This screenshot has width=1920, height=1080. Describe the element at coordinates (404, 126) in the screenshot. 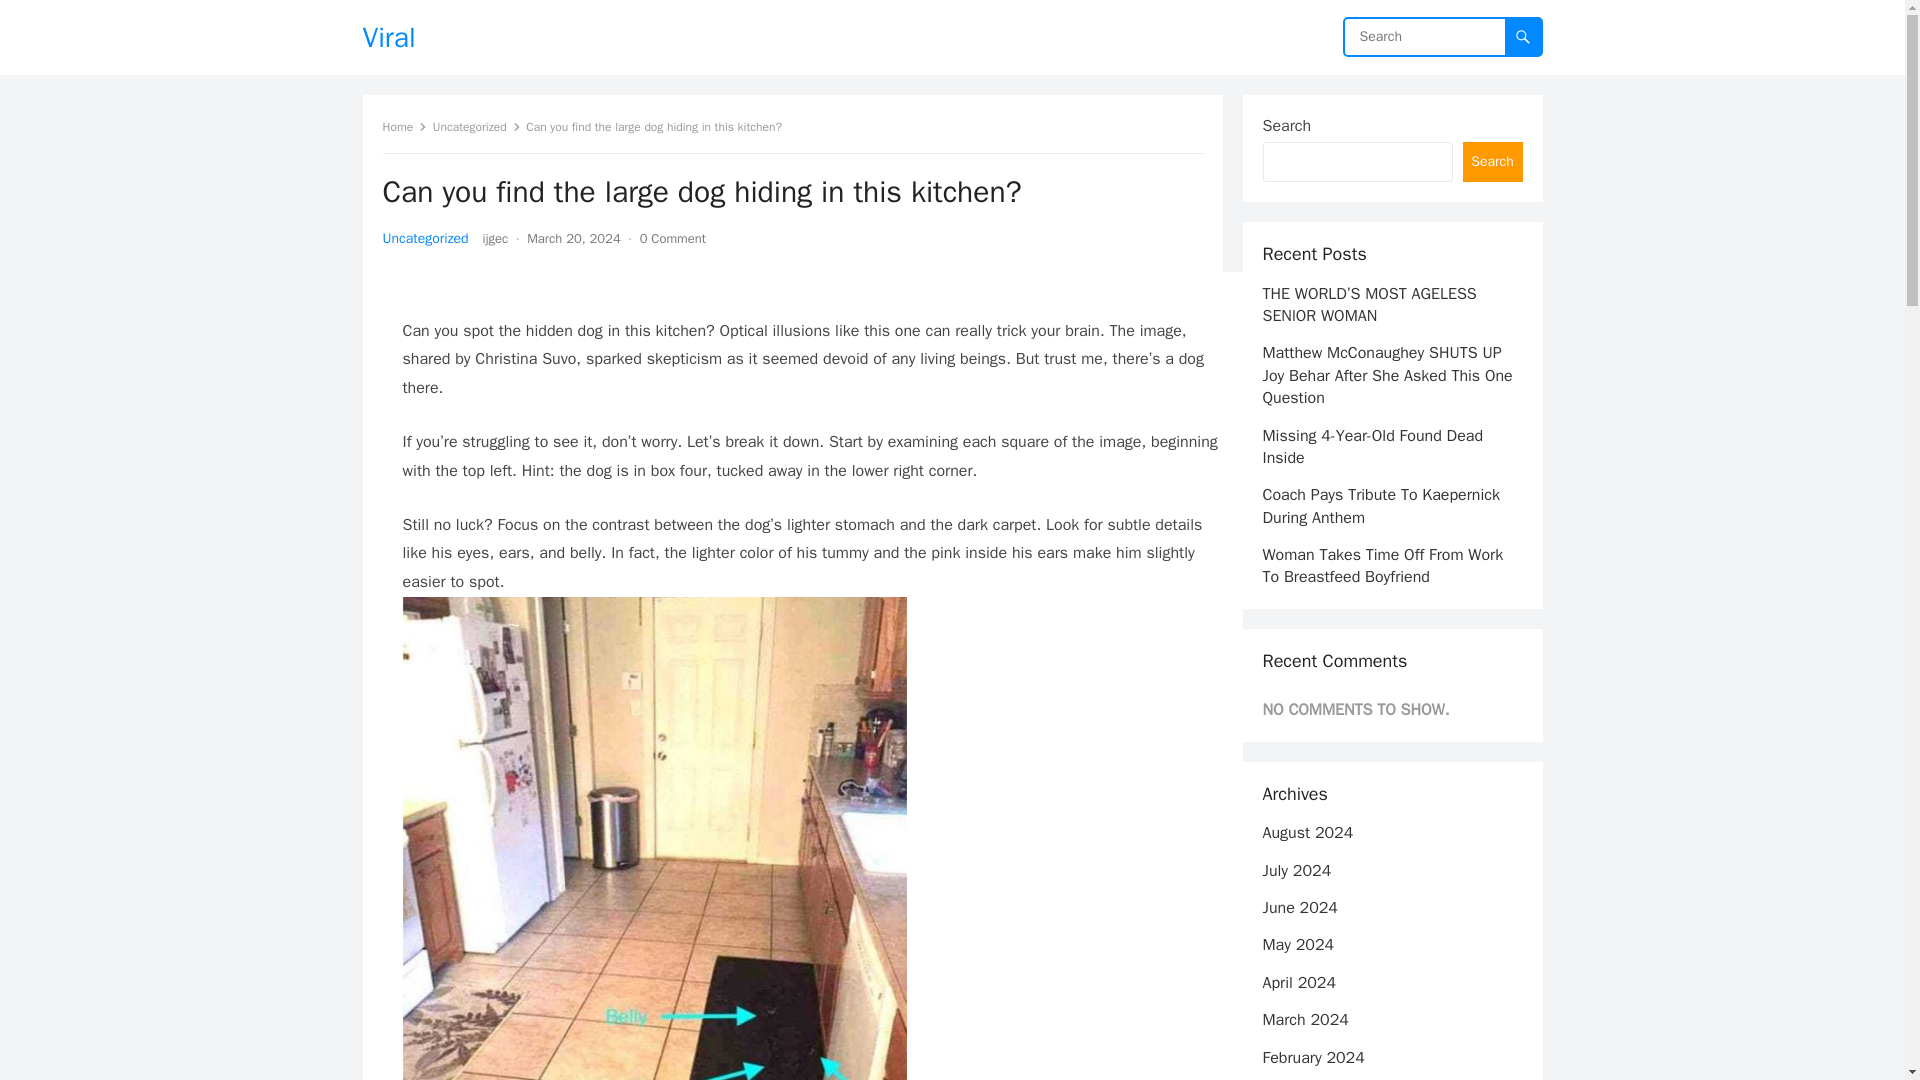

I see `Home` at that location.